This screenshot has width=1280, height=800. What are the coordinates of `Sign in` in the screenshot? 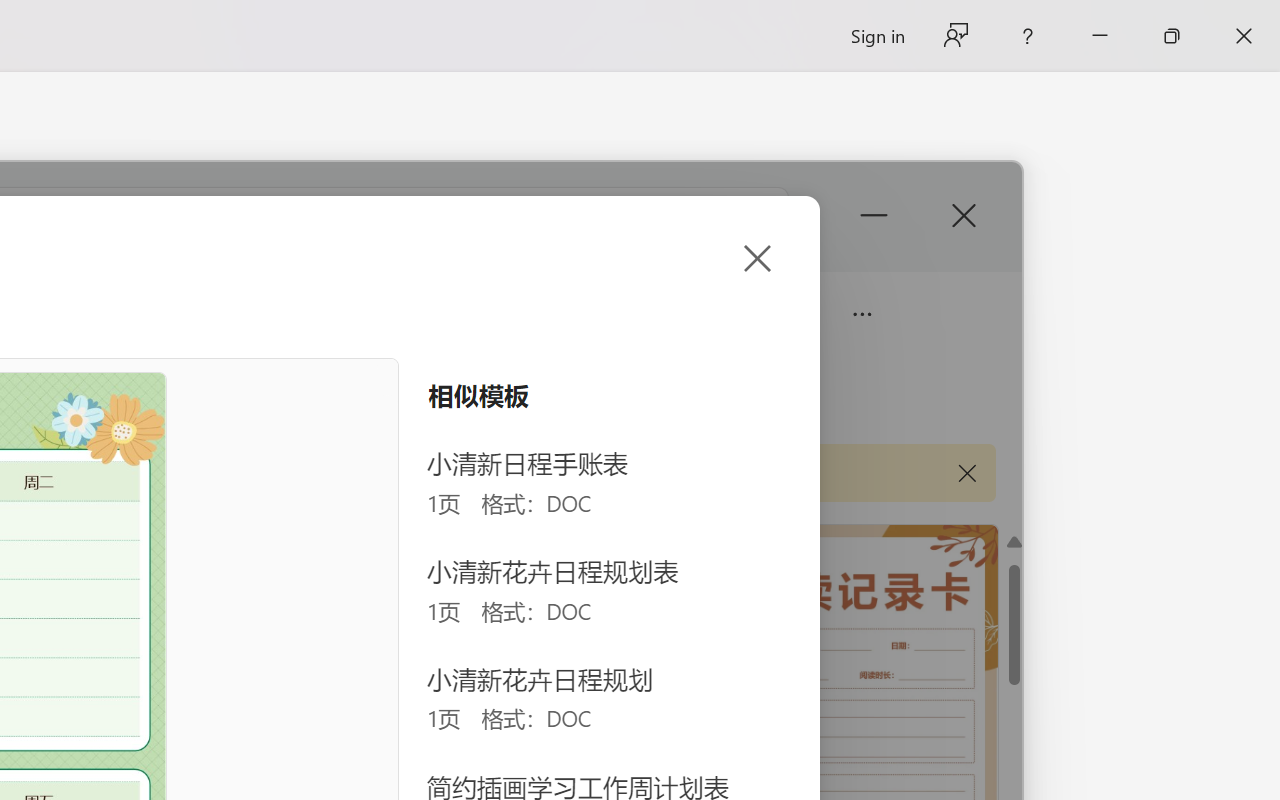 It's located at (876, 36).